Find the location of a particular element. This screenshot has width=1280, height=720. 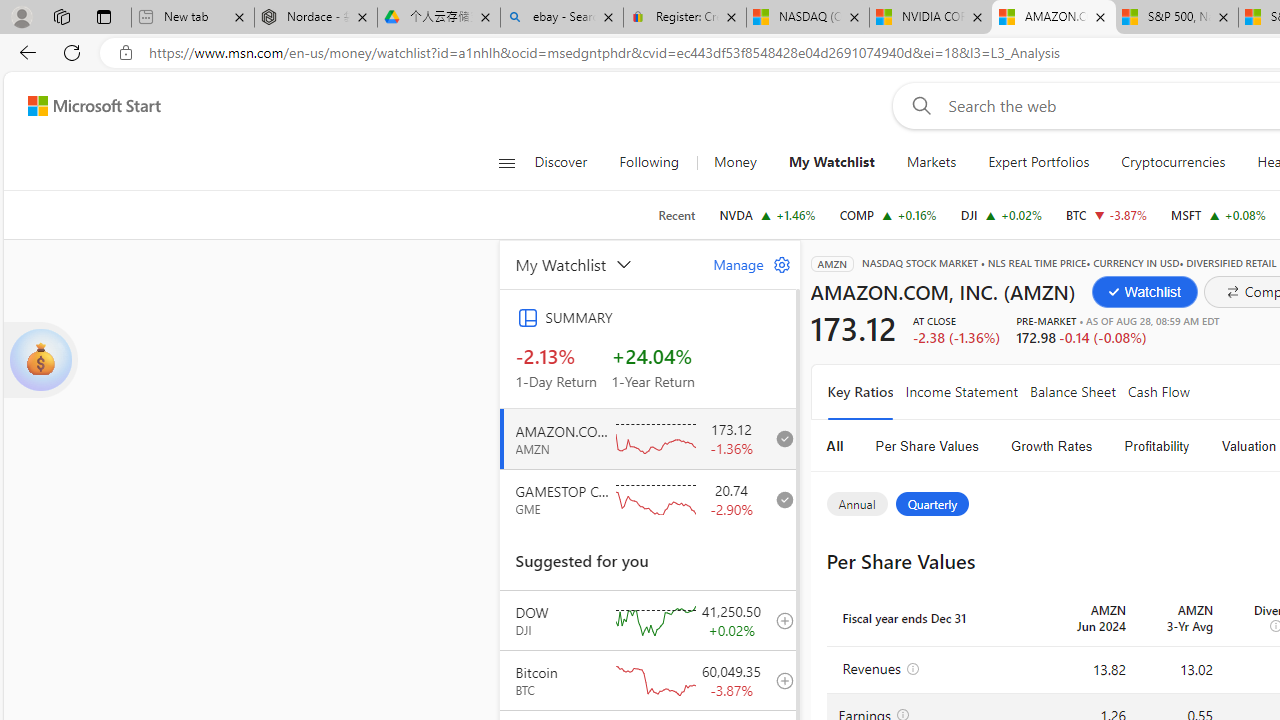

Discover is located at coordinates (568, 162).